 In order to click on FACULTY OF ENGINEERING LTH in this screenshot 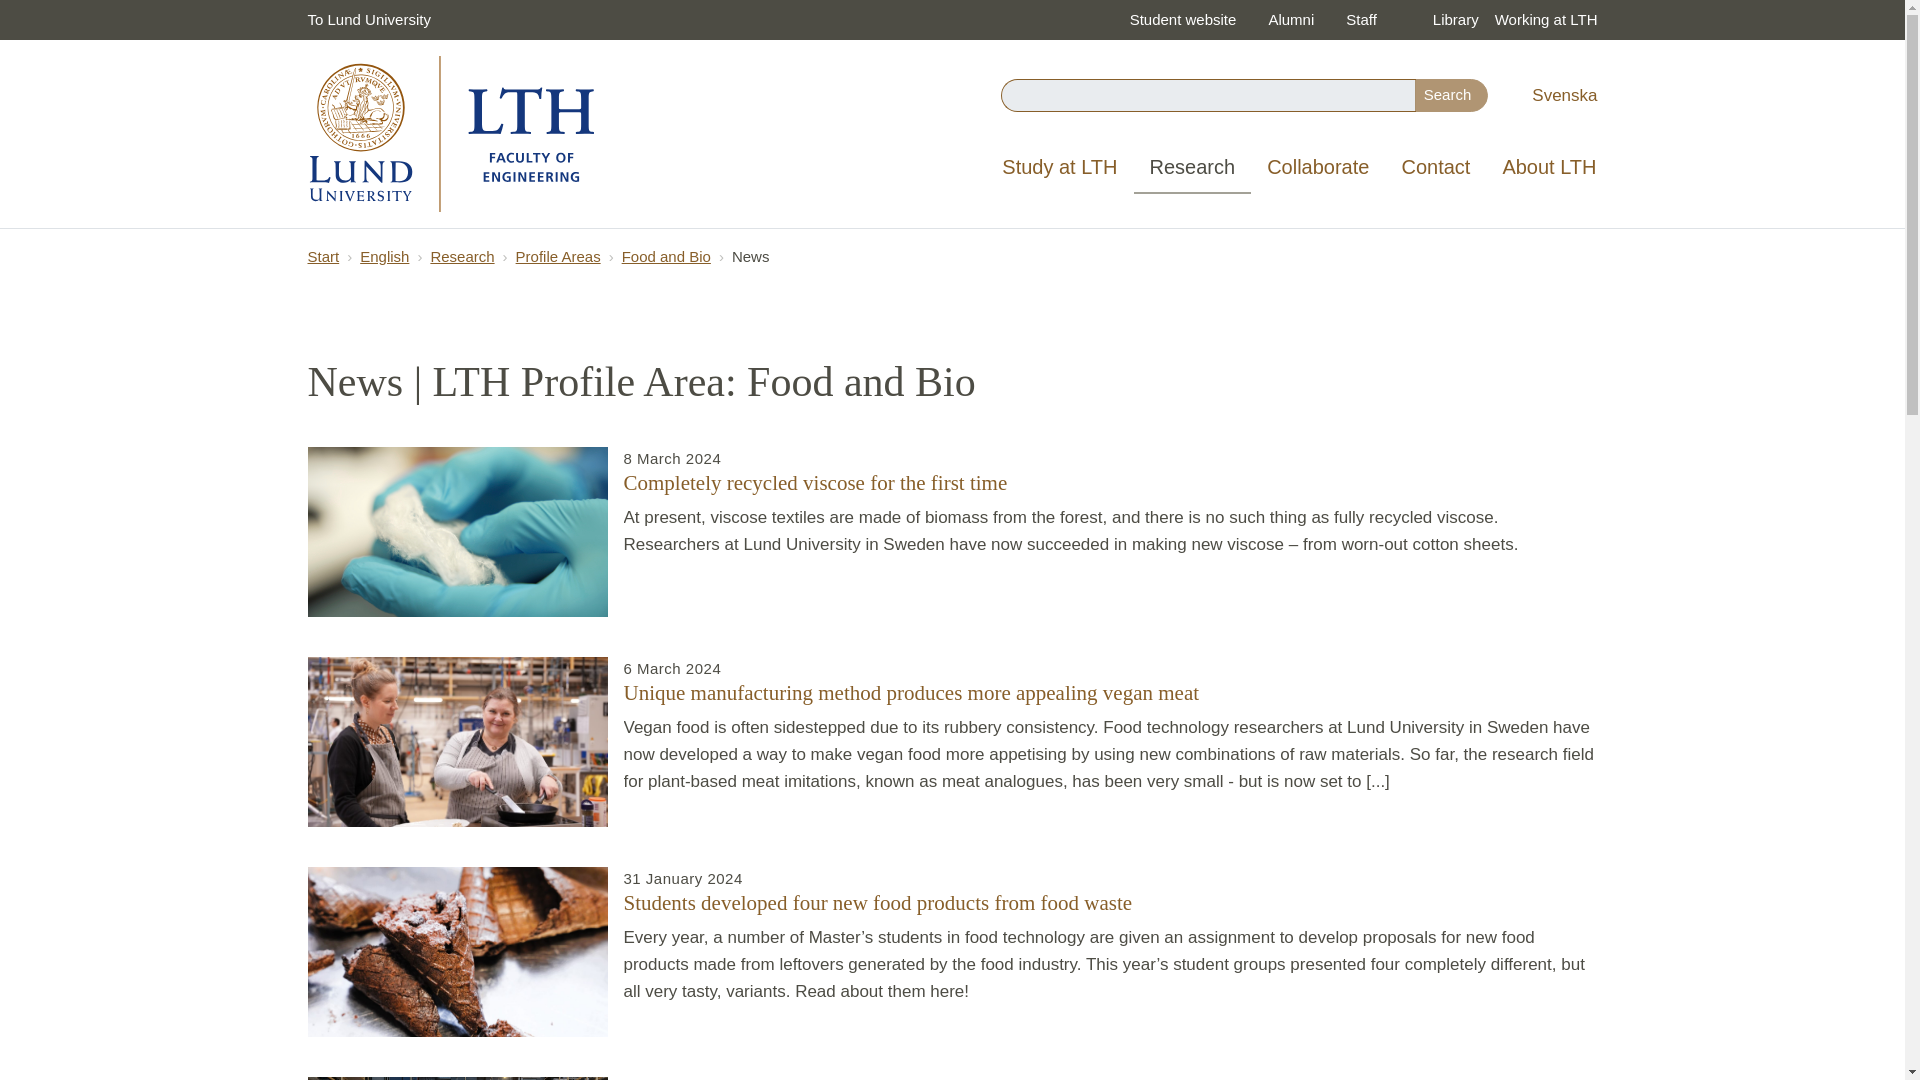, I will do `click(452, 134)`.